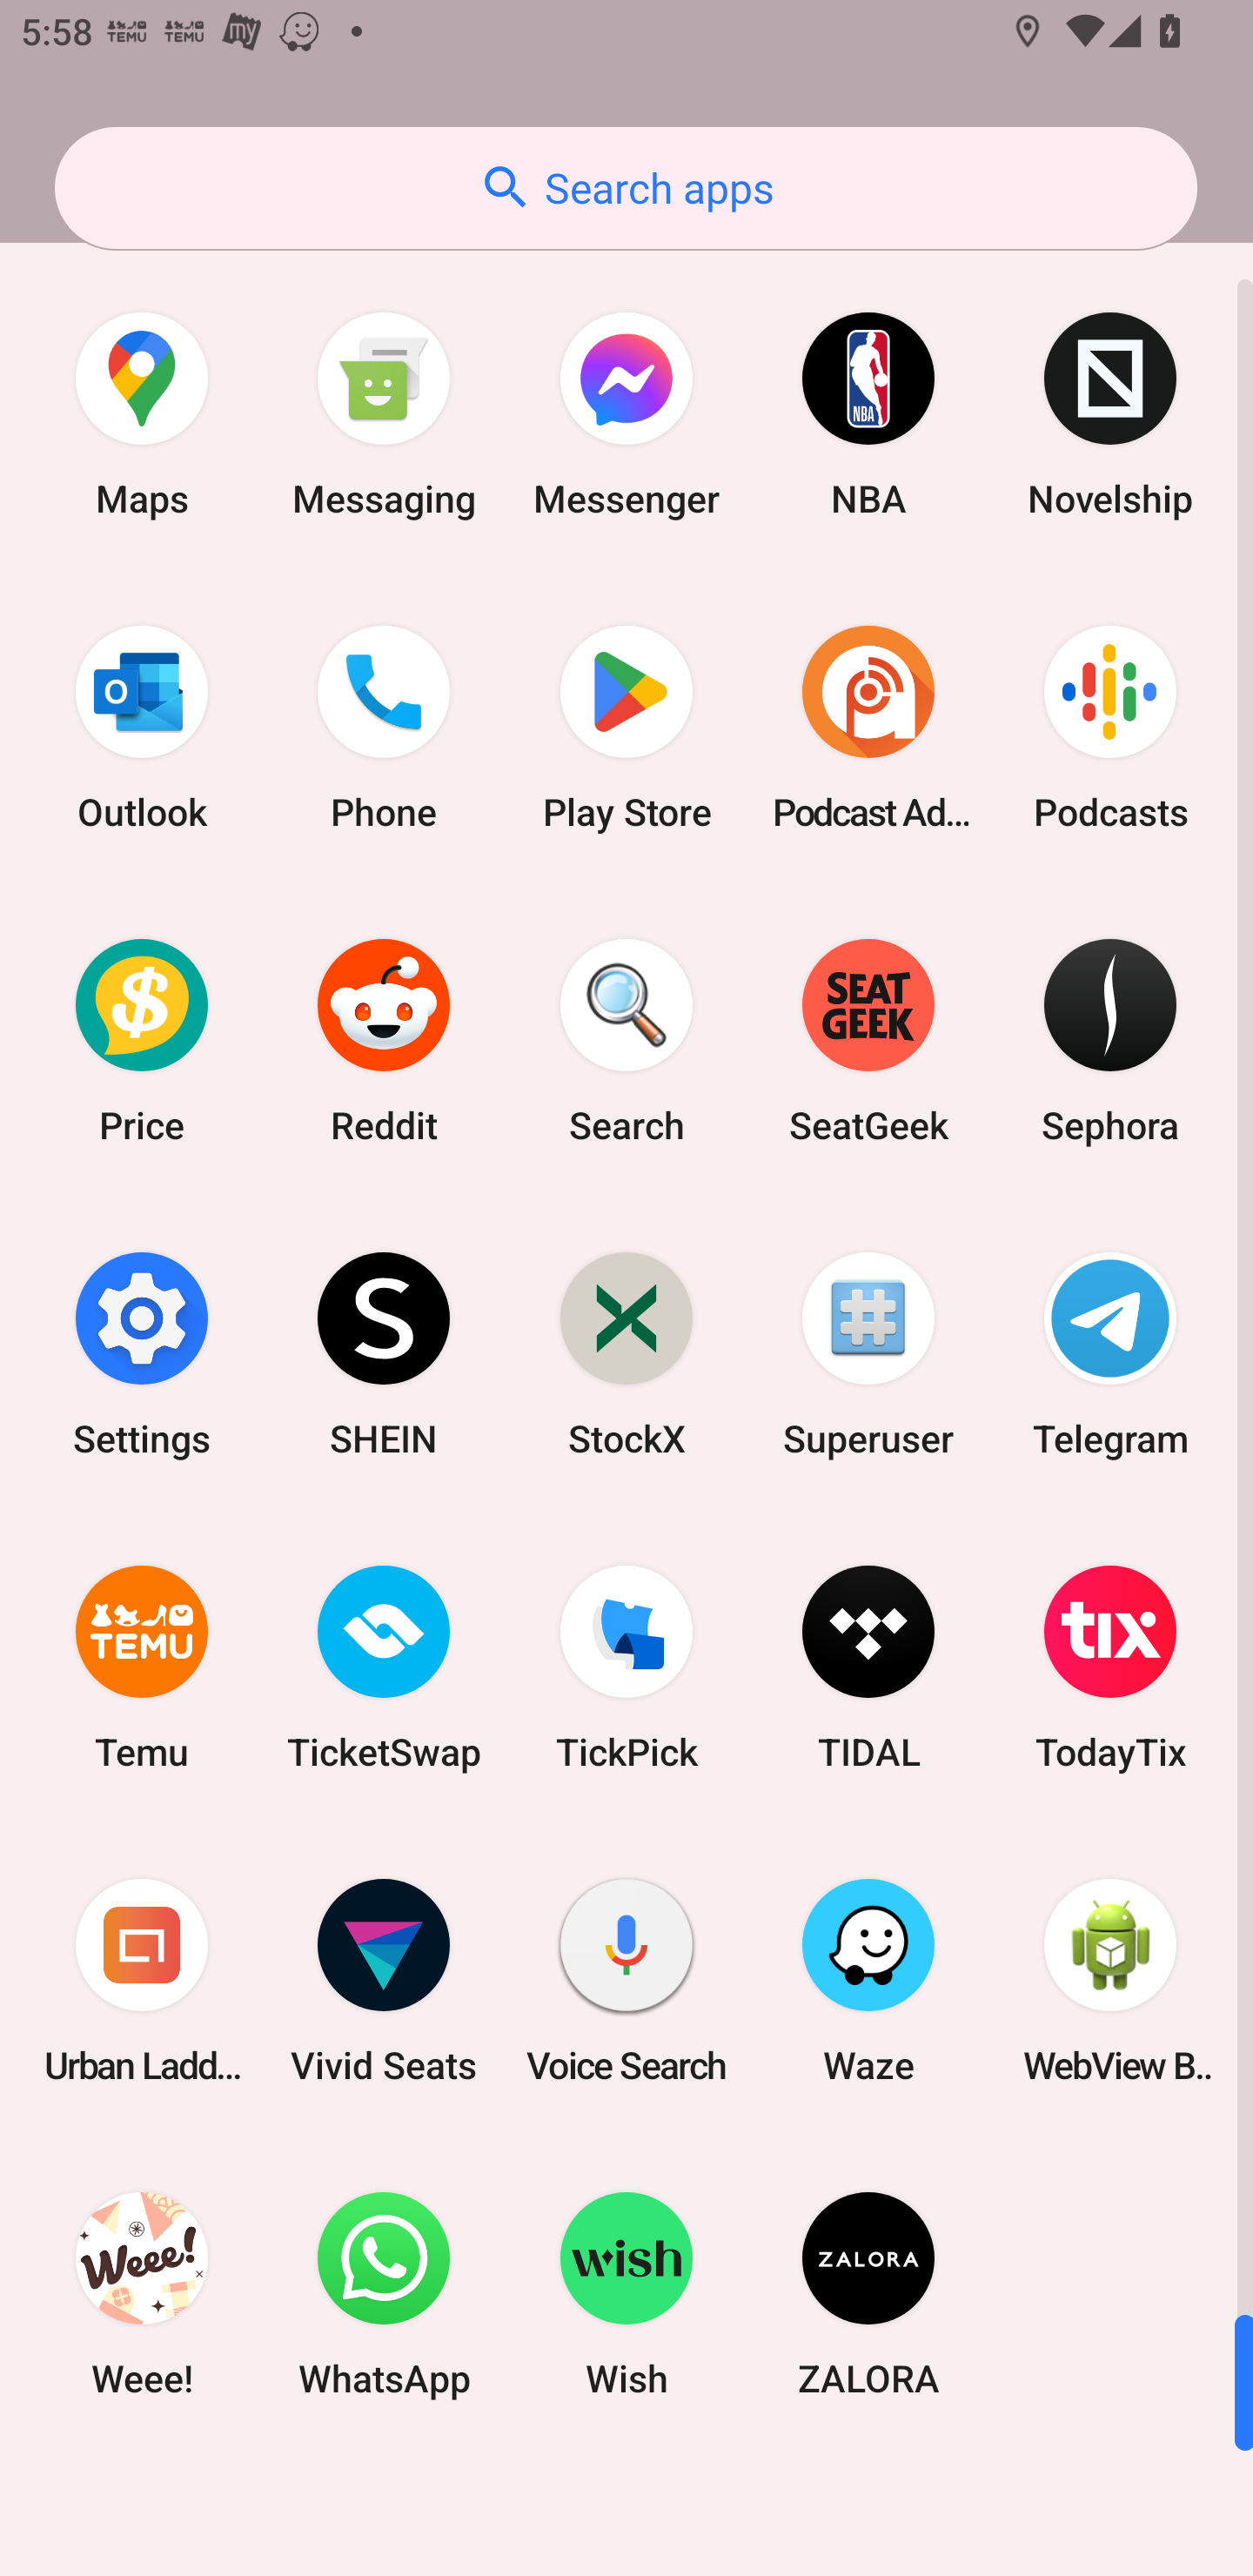 This screenshot has height=2576, width=1253. Describe the element at coordinates (626, 1666) in the screenshot. I see `TickPick` at that location.